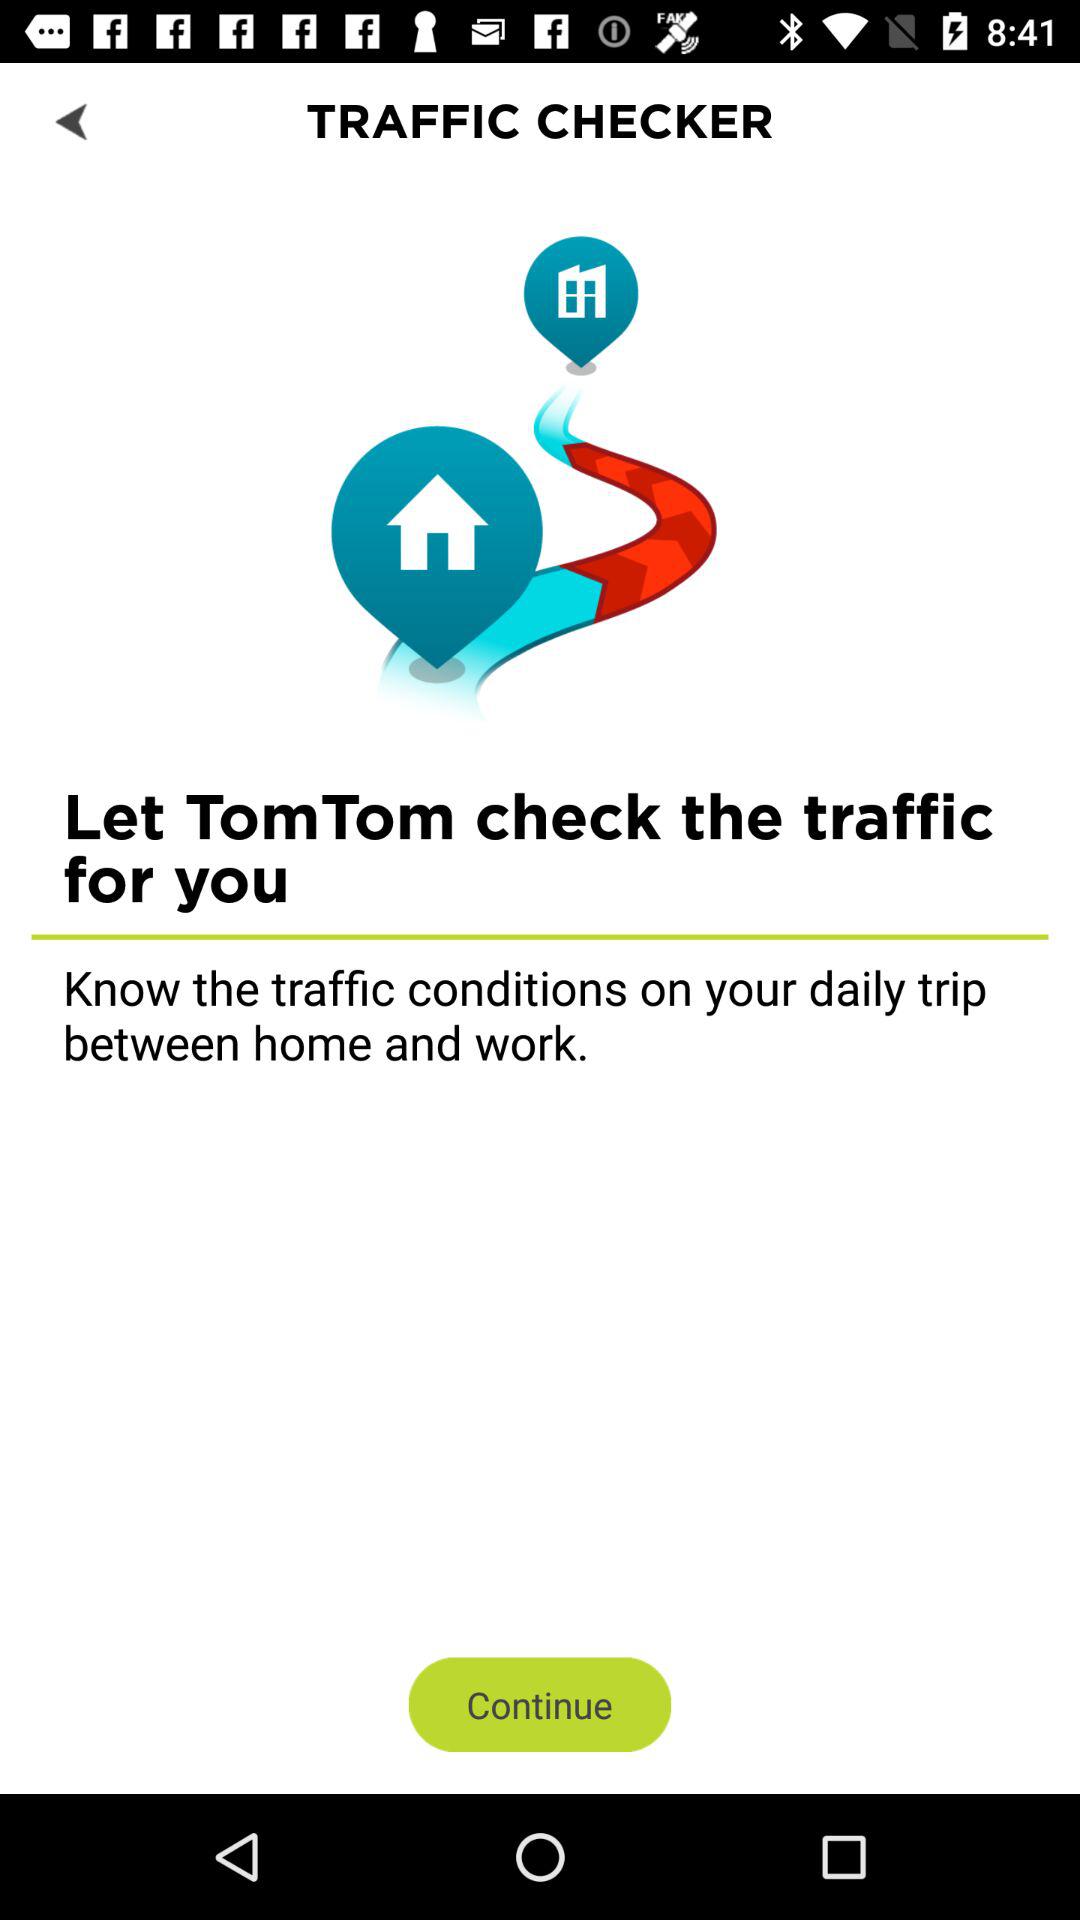 The width and height of the screenshot is (1080, 1920). What do you see at coordinates (73, 120) in the screenshot?
I see `turn on item at the top left corner` at bounding box center [73, 120].